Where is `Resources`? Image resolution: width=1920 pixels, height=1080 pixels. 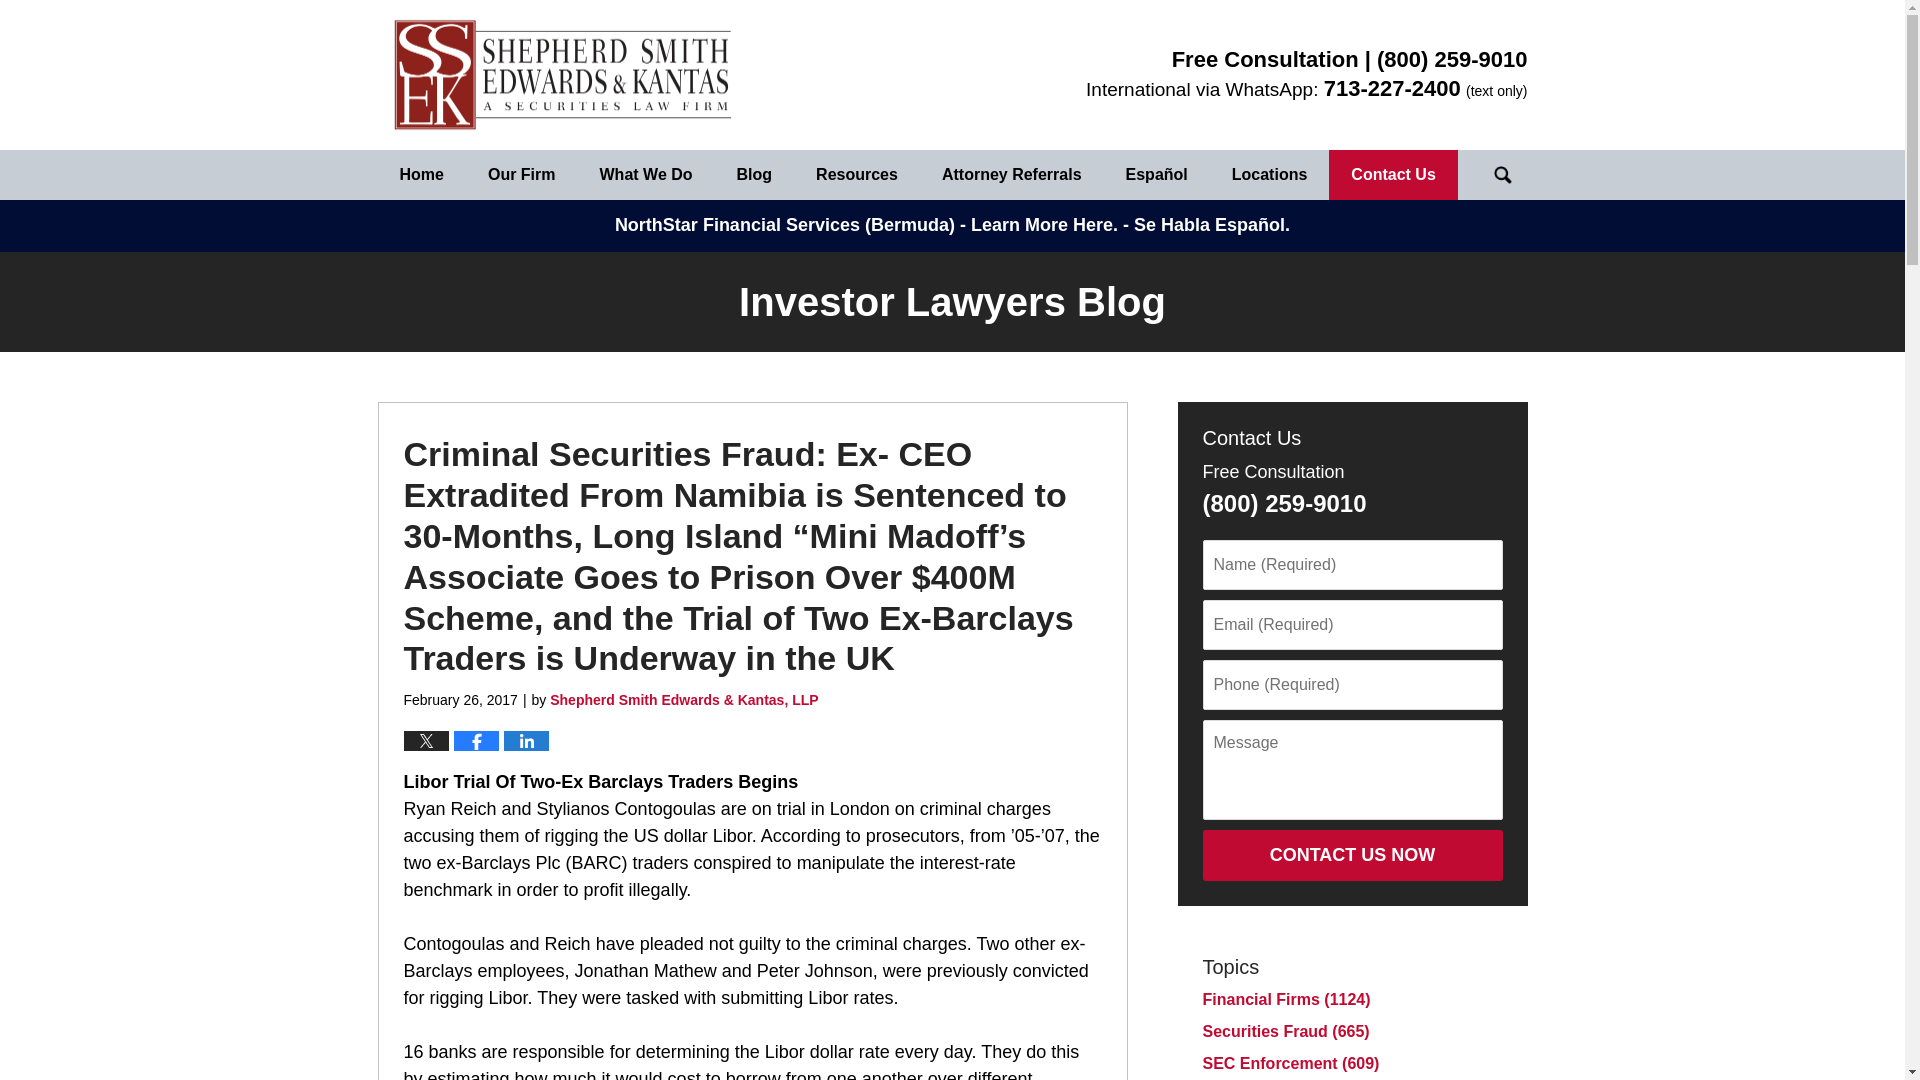
Resources is located at coordinates (856, 174).